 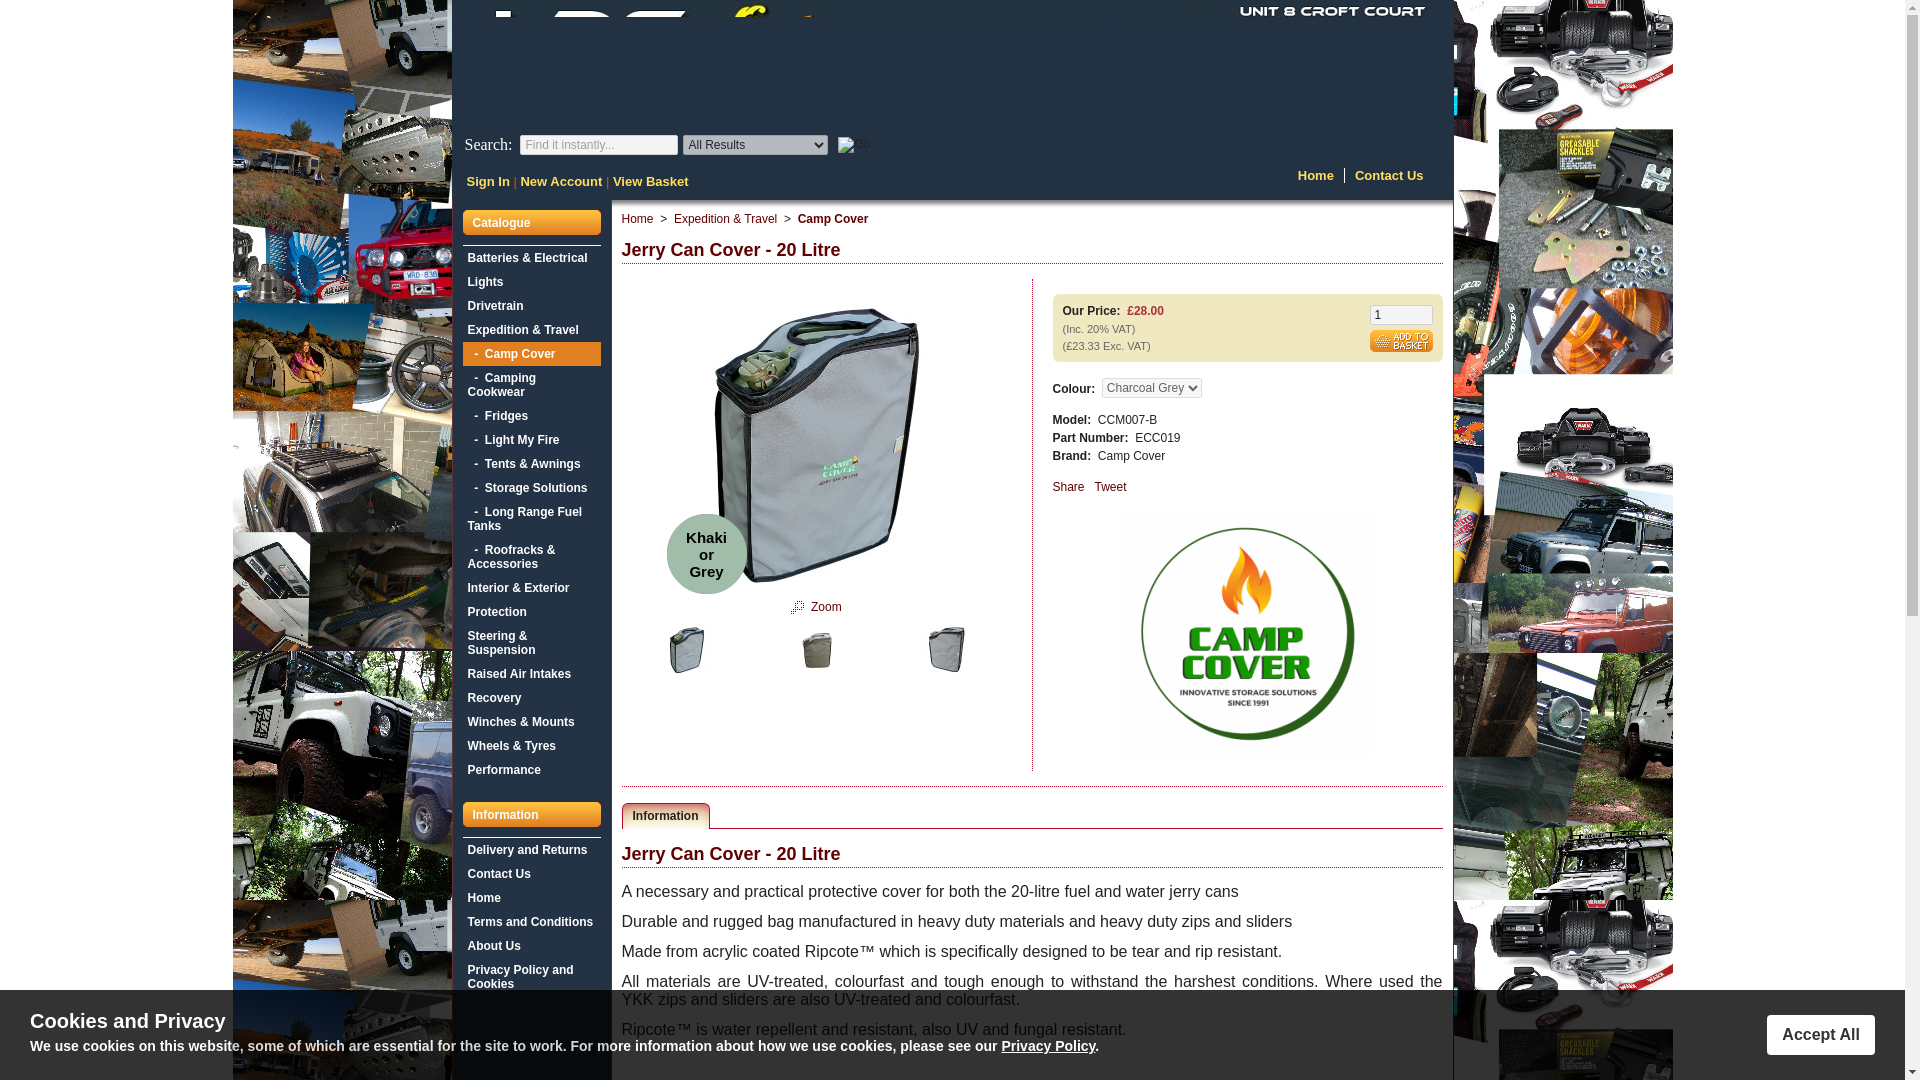 I want to click on Lights, so click(x=530, y=282).